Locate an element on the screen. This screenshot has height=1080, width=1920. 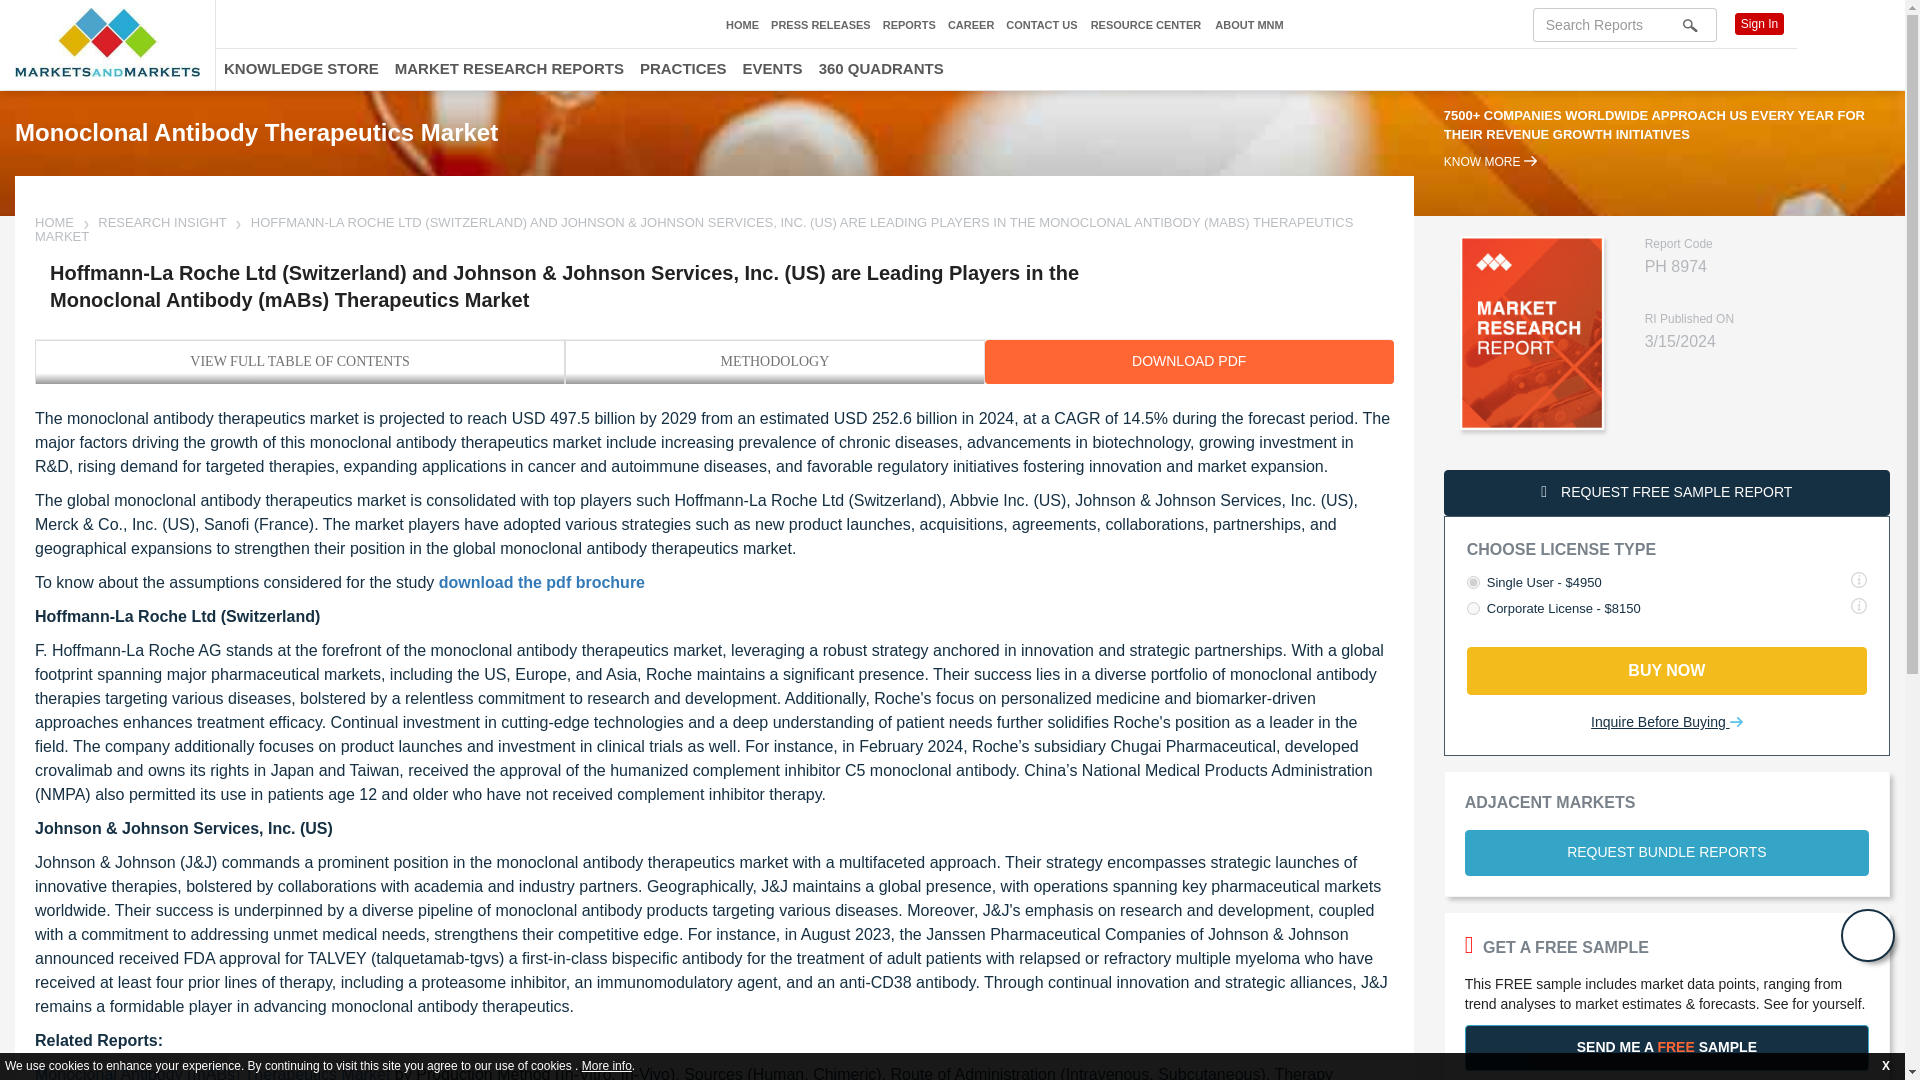
REQUEST BUNDLE REPORTS is located at coordinates (1666, 852).